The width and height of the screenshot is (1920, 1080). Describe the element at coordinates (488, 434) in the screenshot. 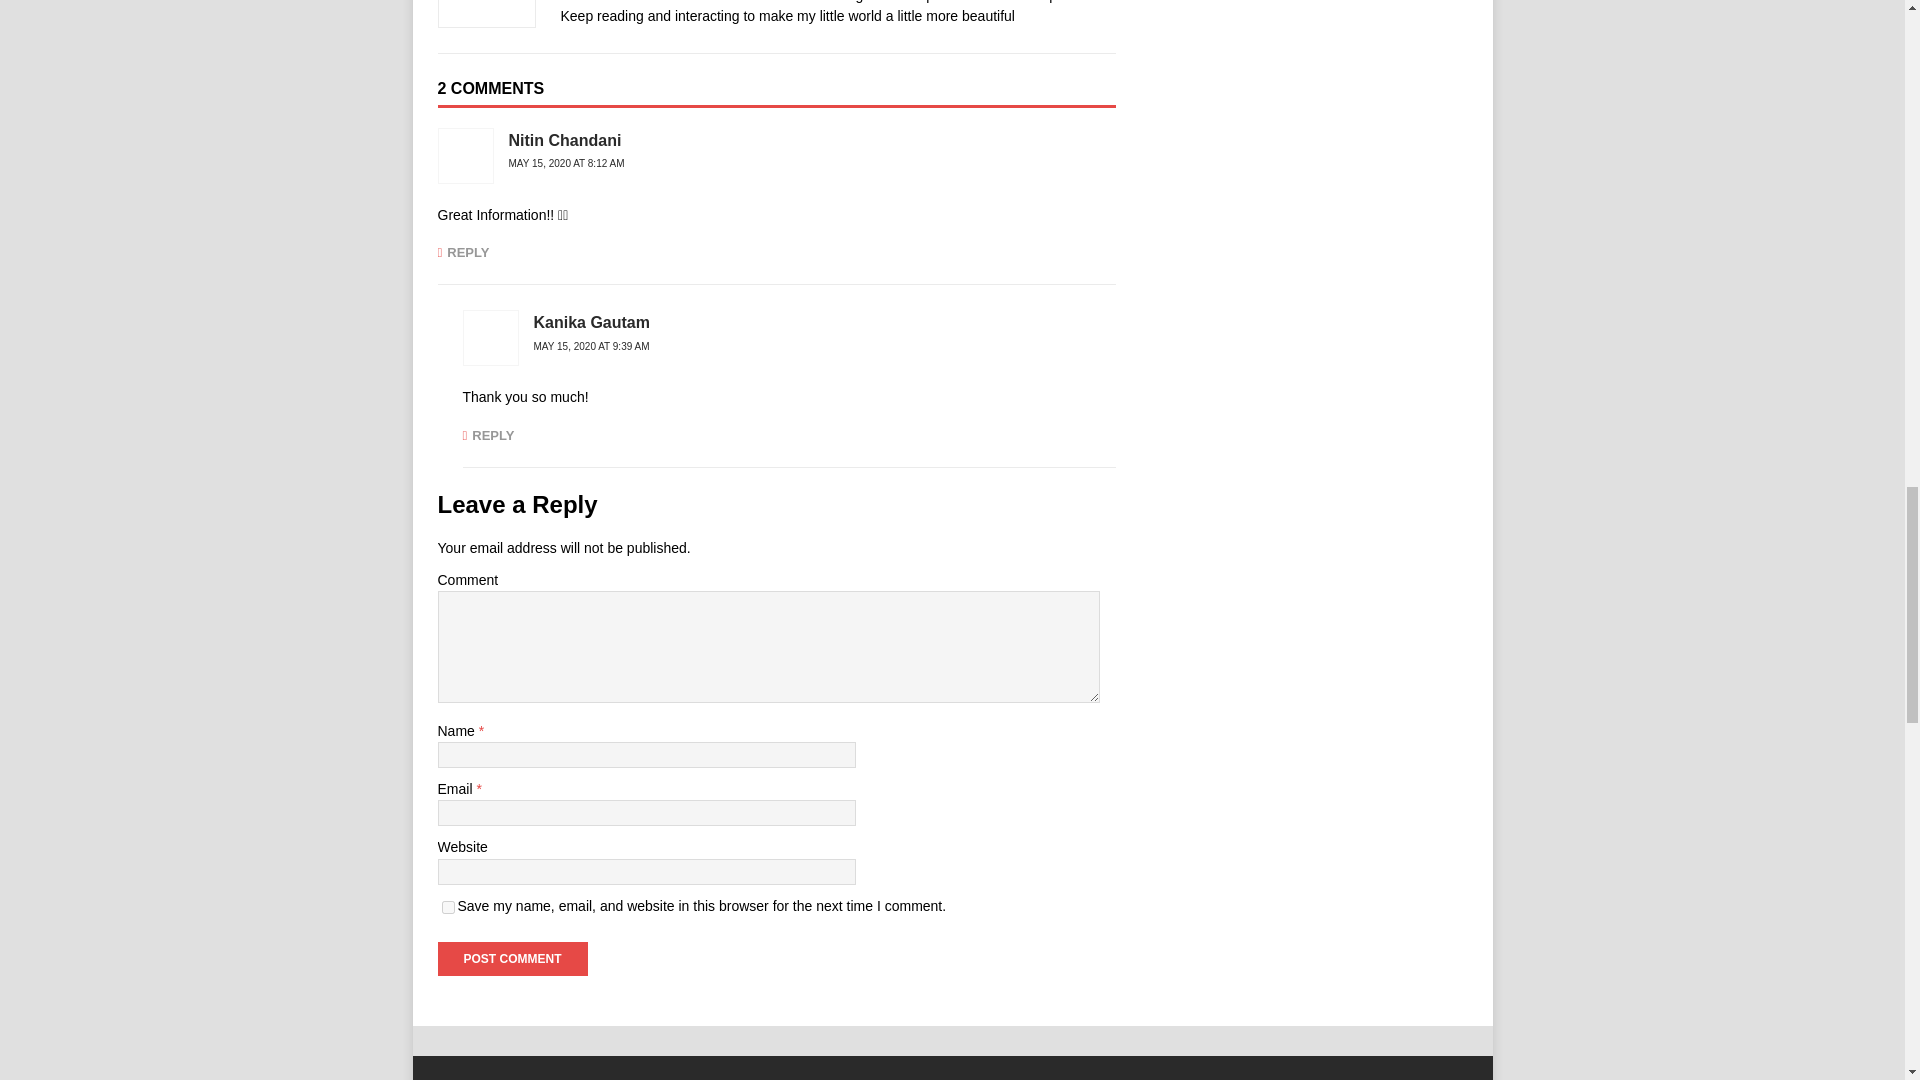

I see `REPLY` at that location.